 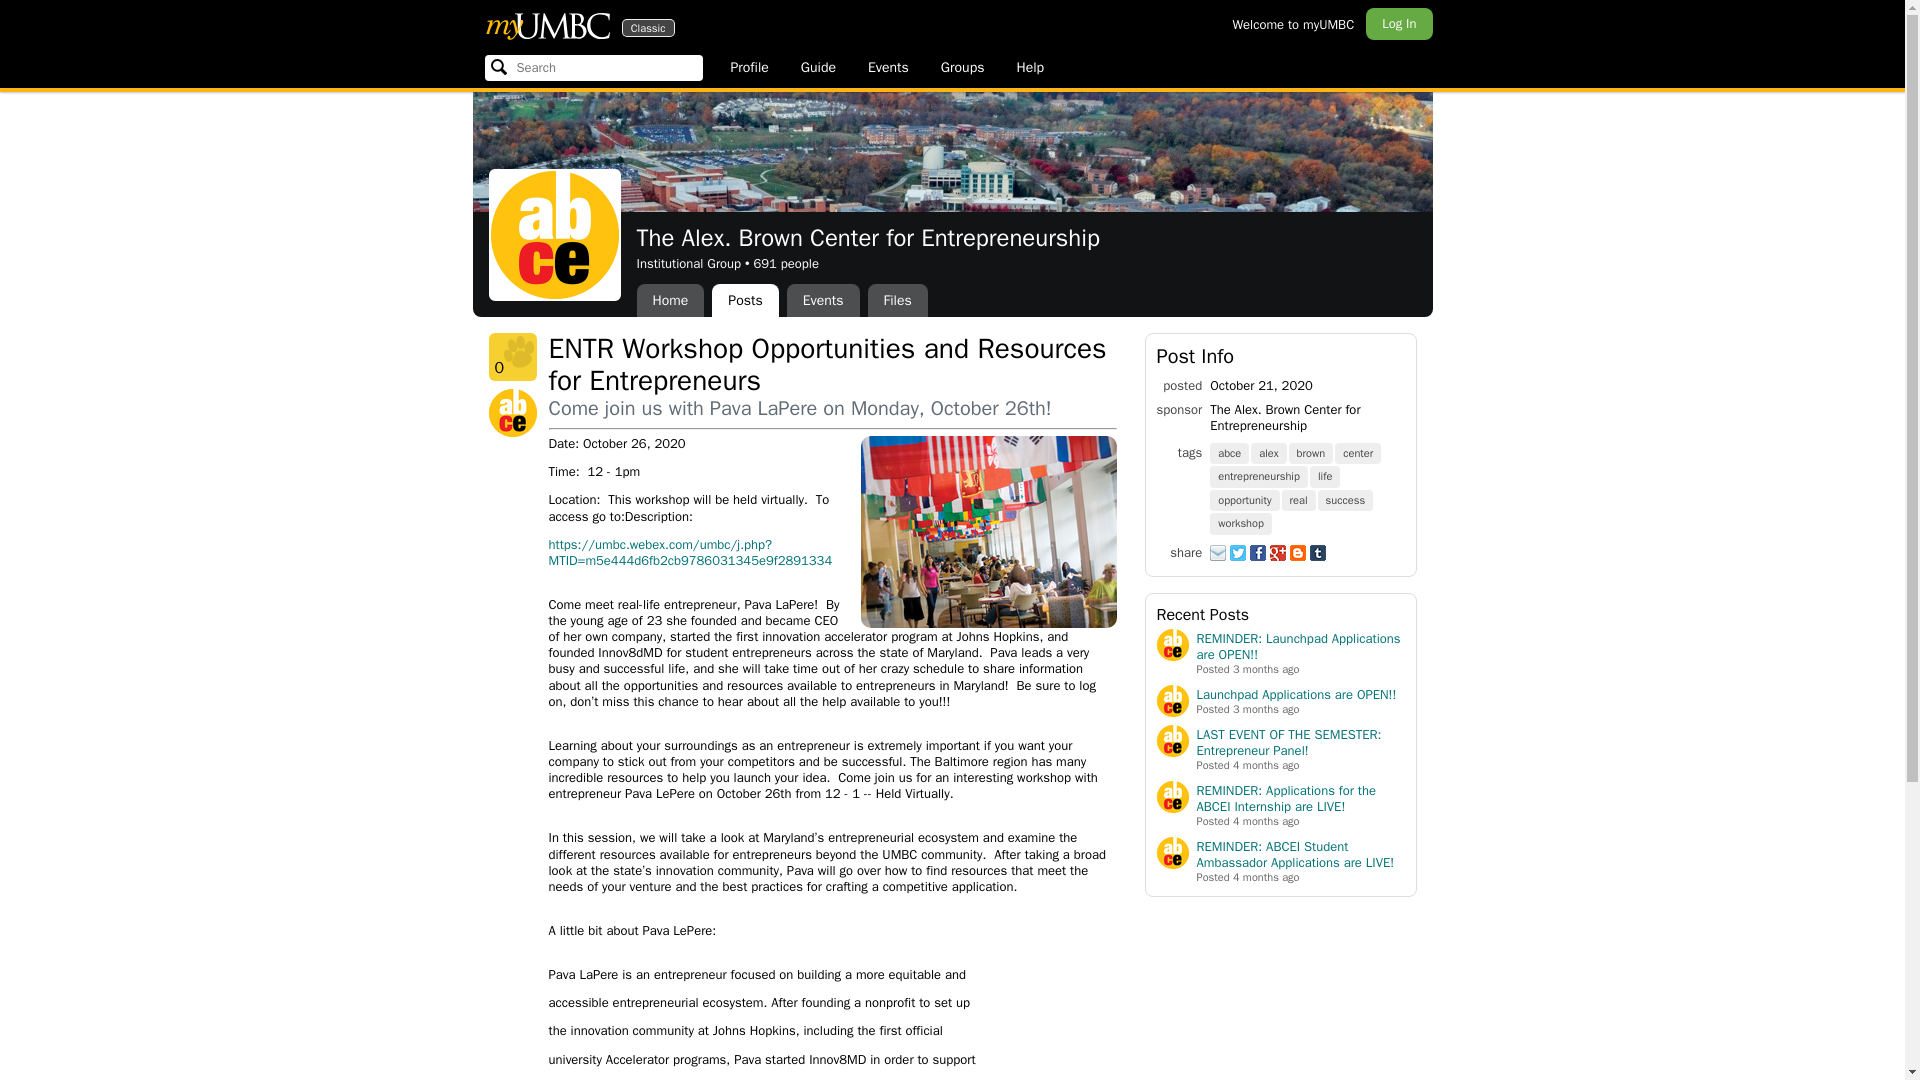 I want to click on 0, so click(x=511, y=356).